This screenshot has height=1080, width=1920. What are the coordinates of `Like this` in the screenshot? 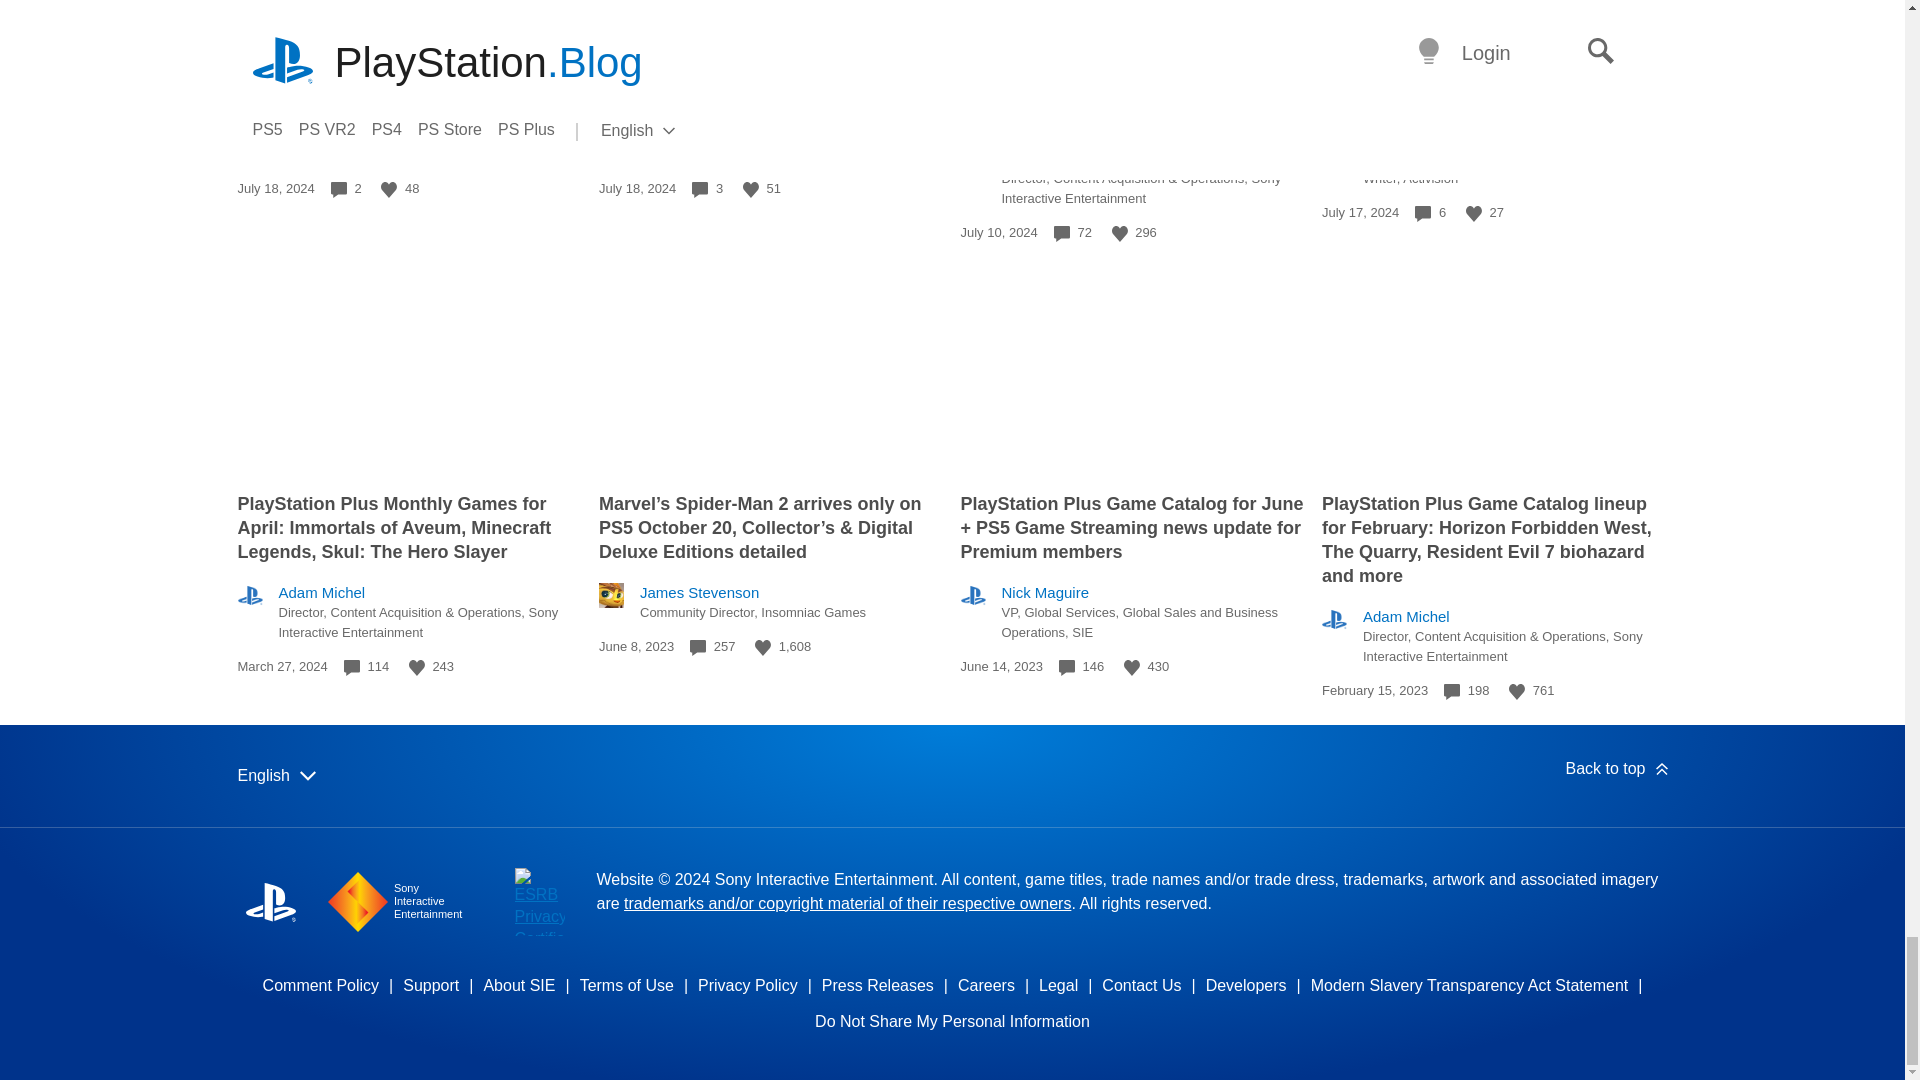 It's located at (1120, 233).